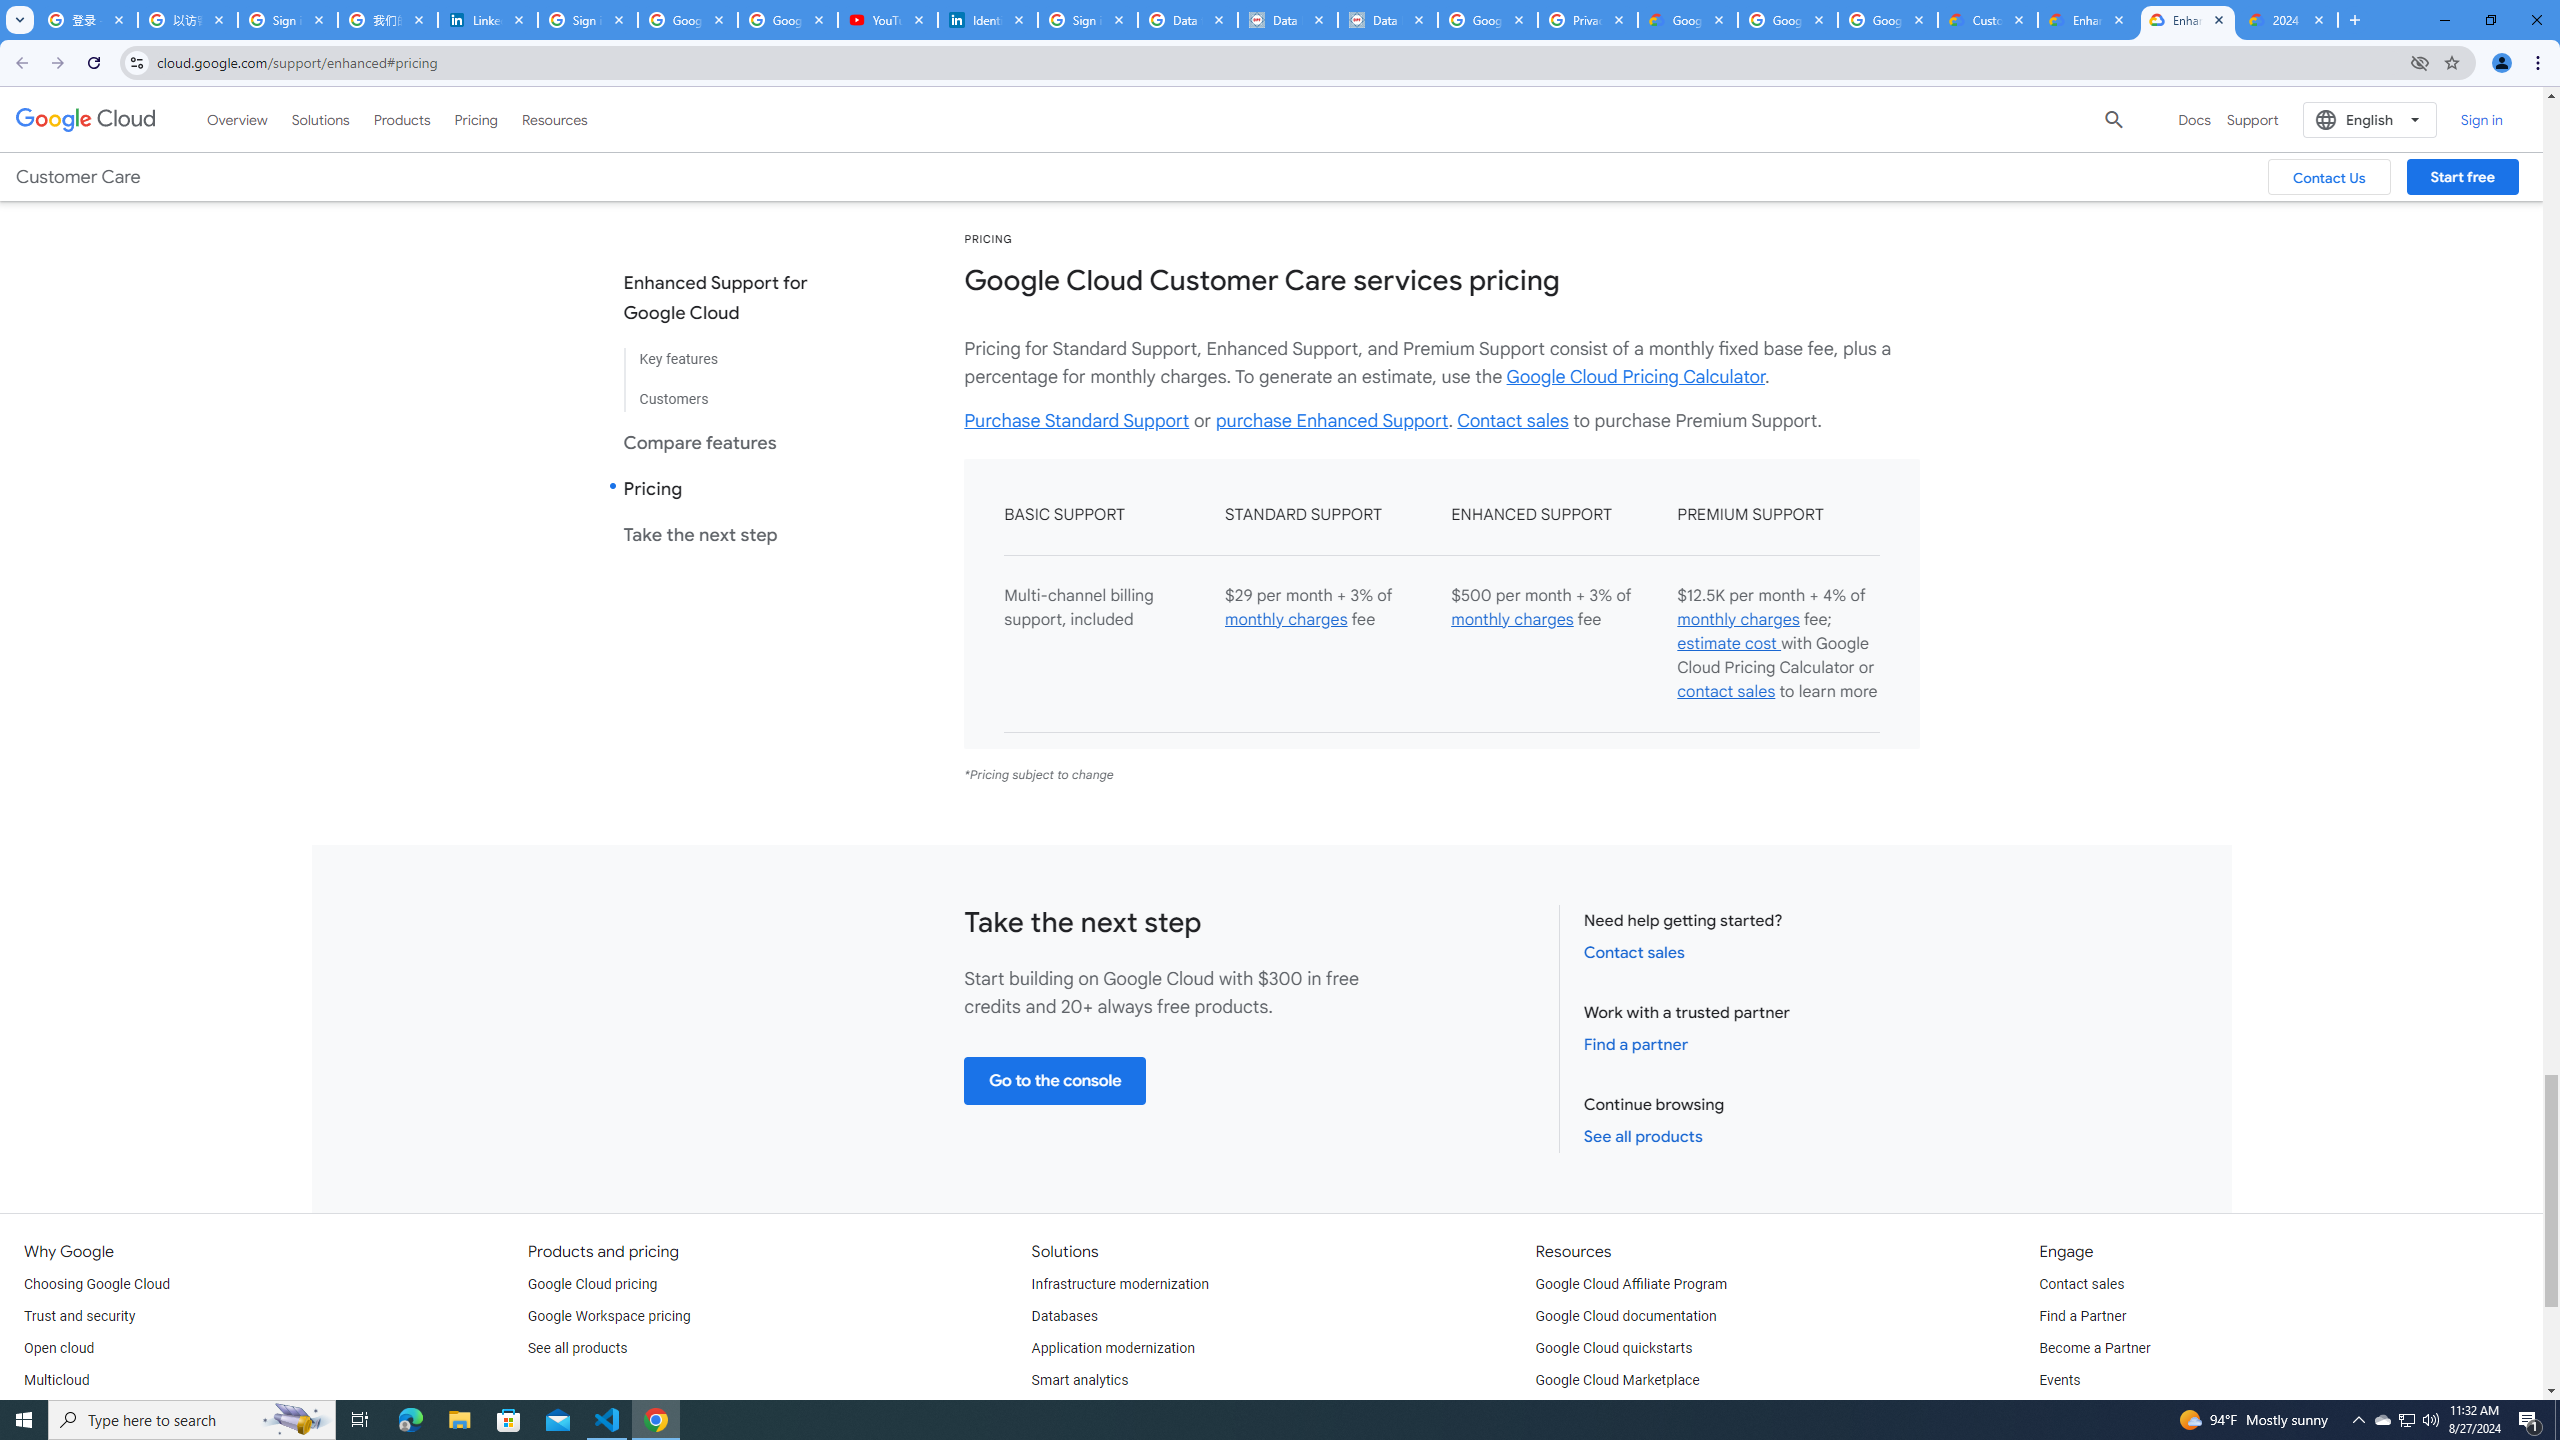 The width and height of the screenshot is (2560, 1440). What do you see at coordinates (2354, 20) in the screenshot?
I see `New Tab` at bounding box center [2354, 20].